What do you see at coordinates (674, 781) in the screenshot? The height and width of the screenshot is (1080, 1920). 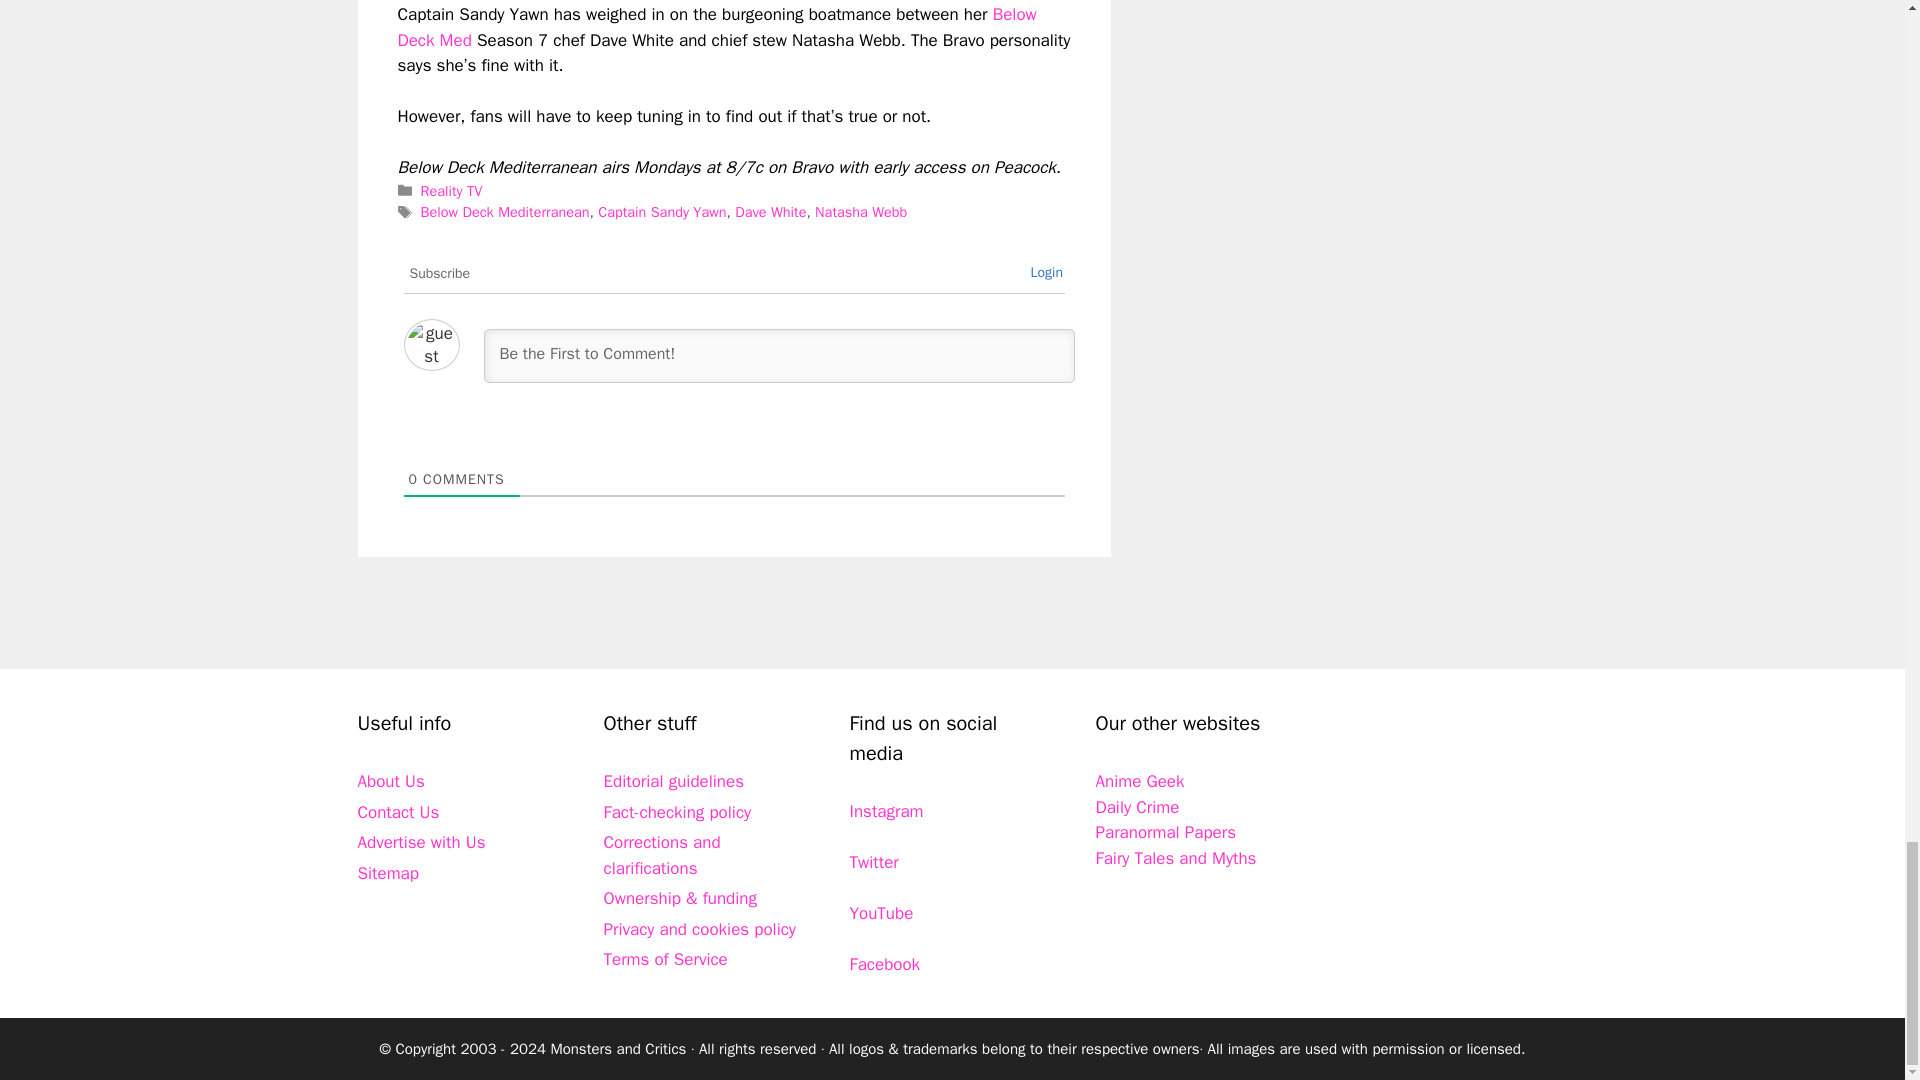 I see `Editorial guidelines` at bounding box center [674, 781].